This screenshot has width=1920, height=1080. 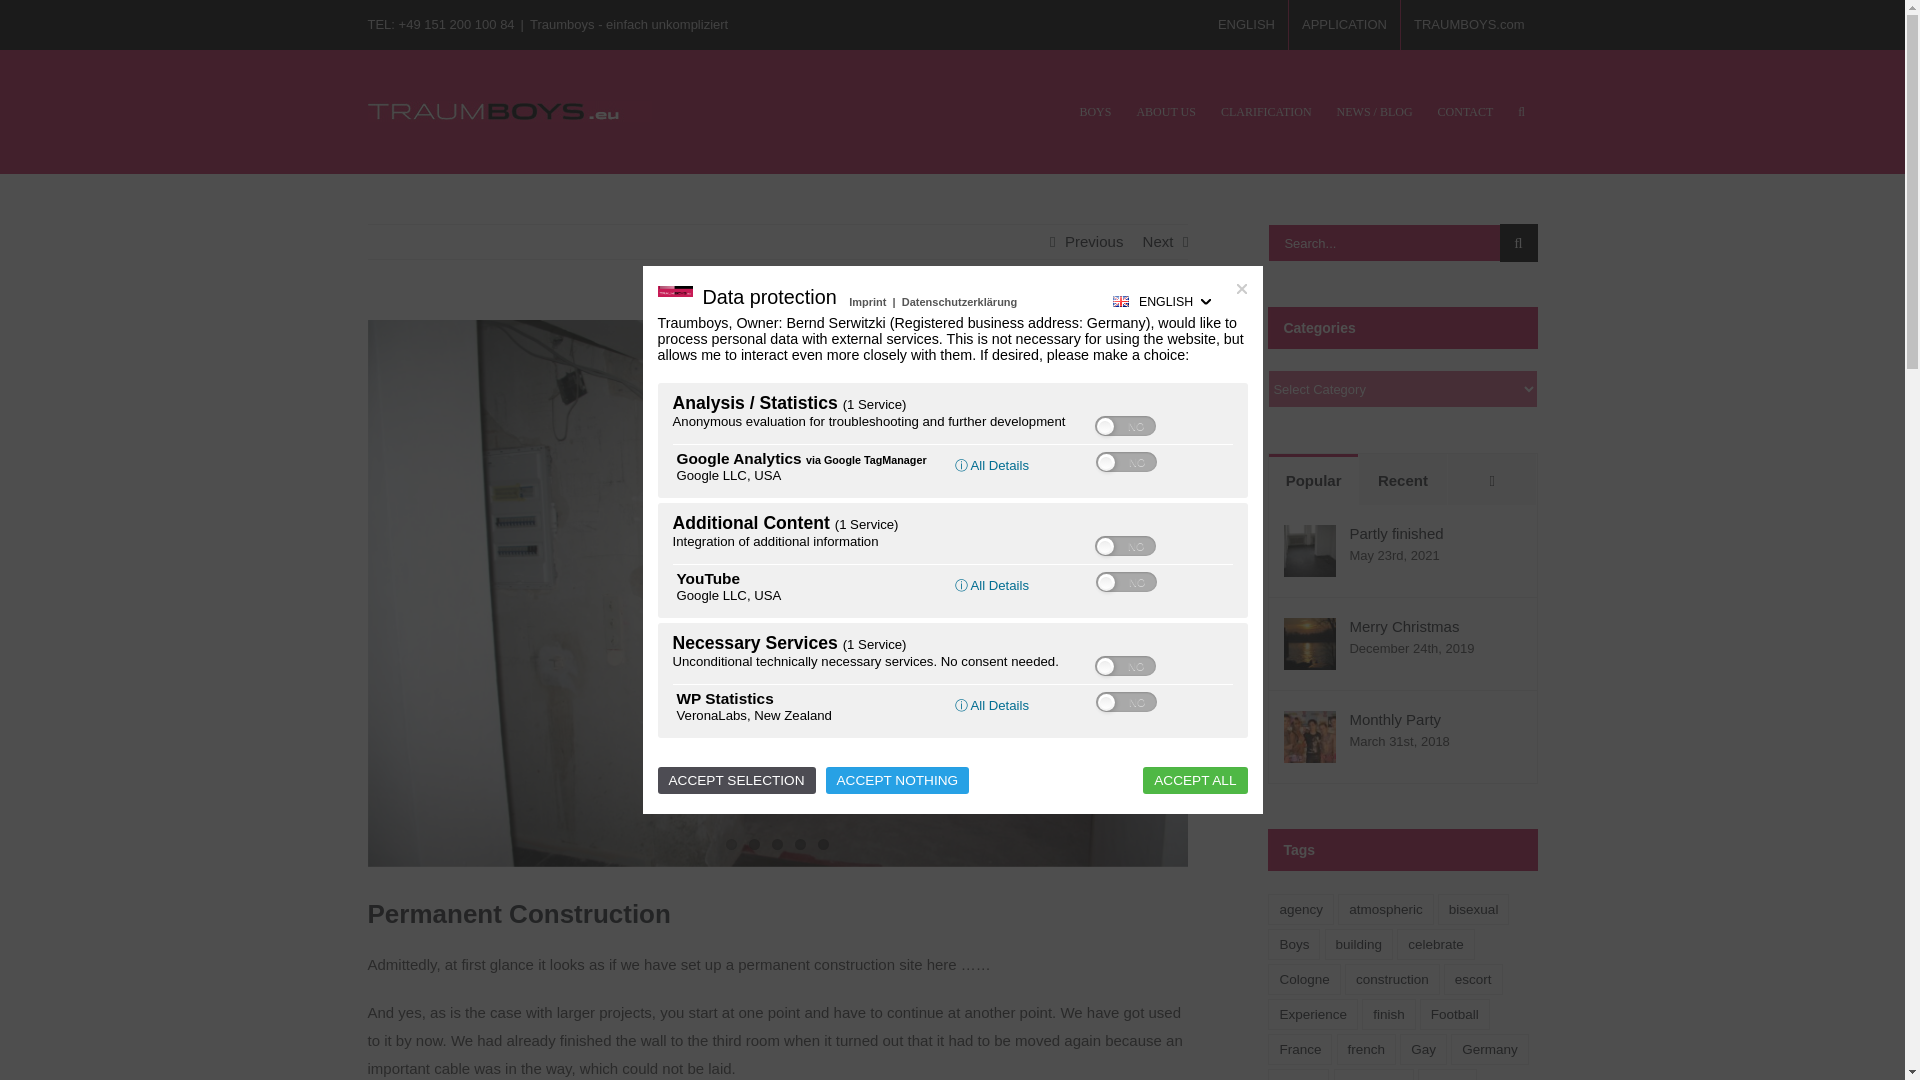 I want to click on Traumboys - einfach unkompliziert, so click(x=628, y=24).